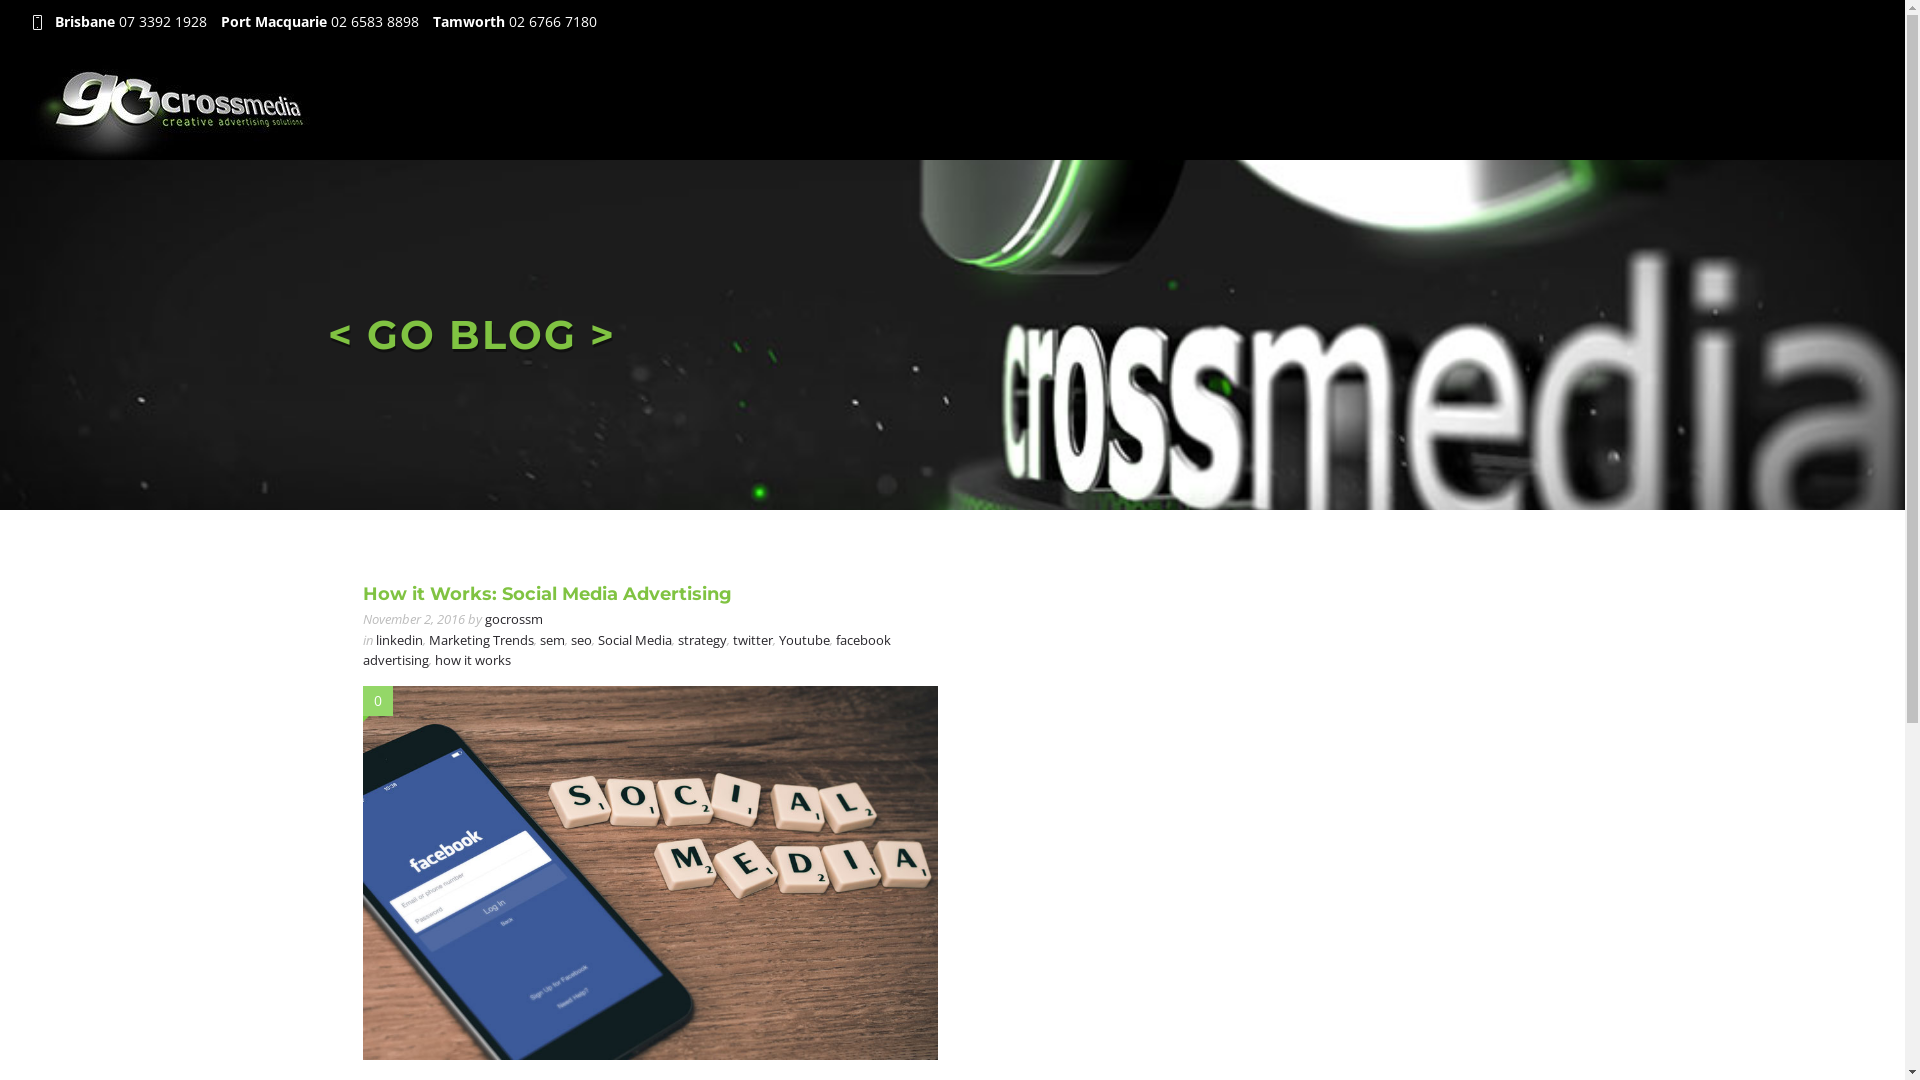  I want to click on seo, so click(580, 640).